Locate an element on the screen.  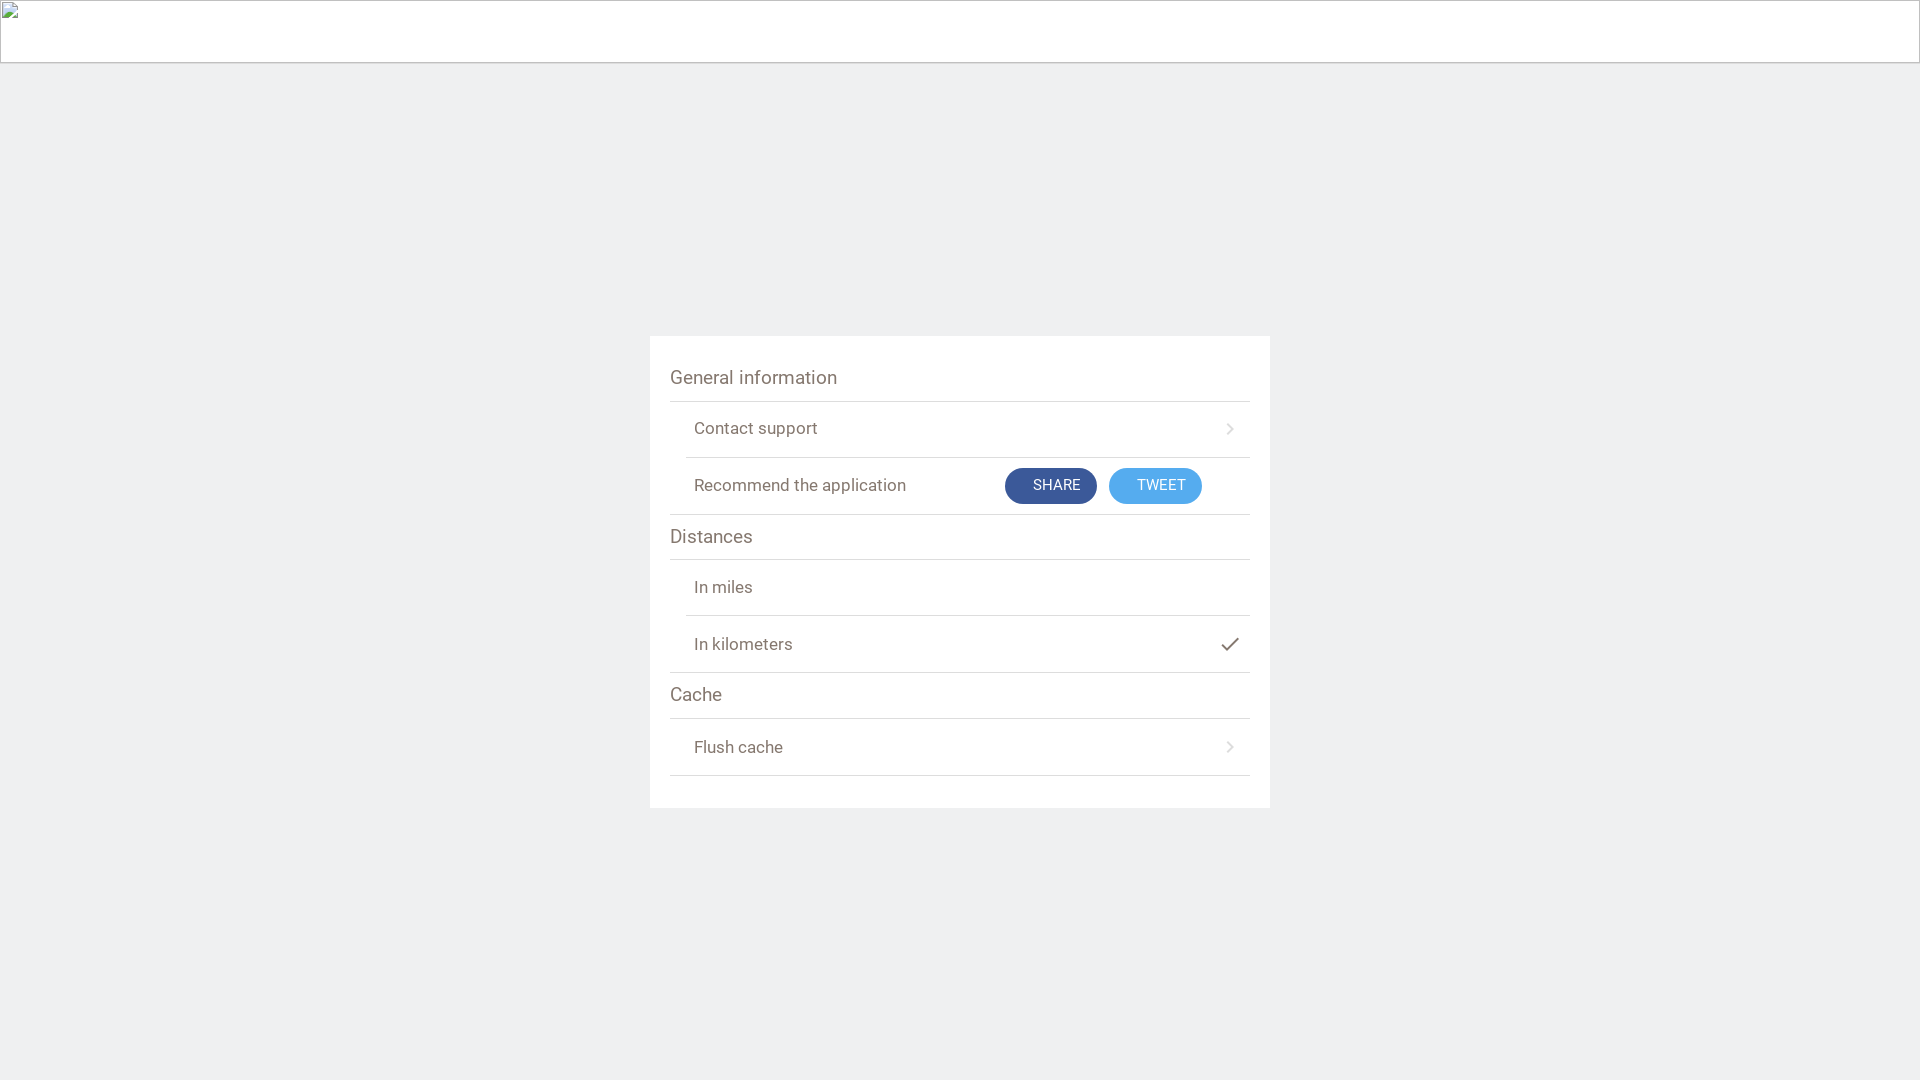
Contact support
chevron_right is located at coordinates (968, 429).